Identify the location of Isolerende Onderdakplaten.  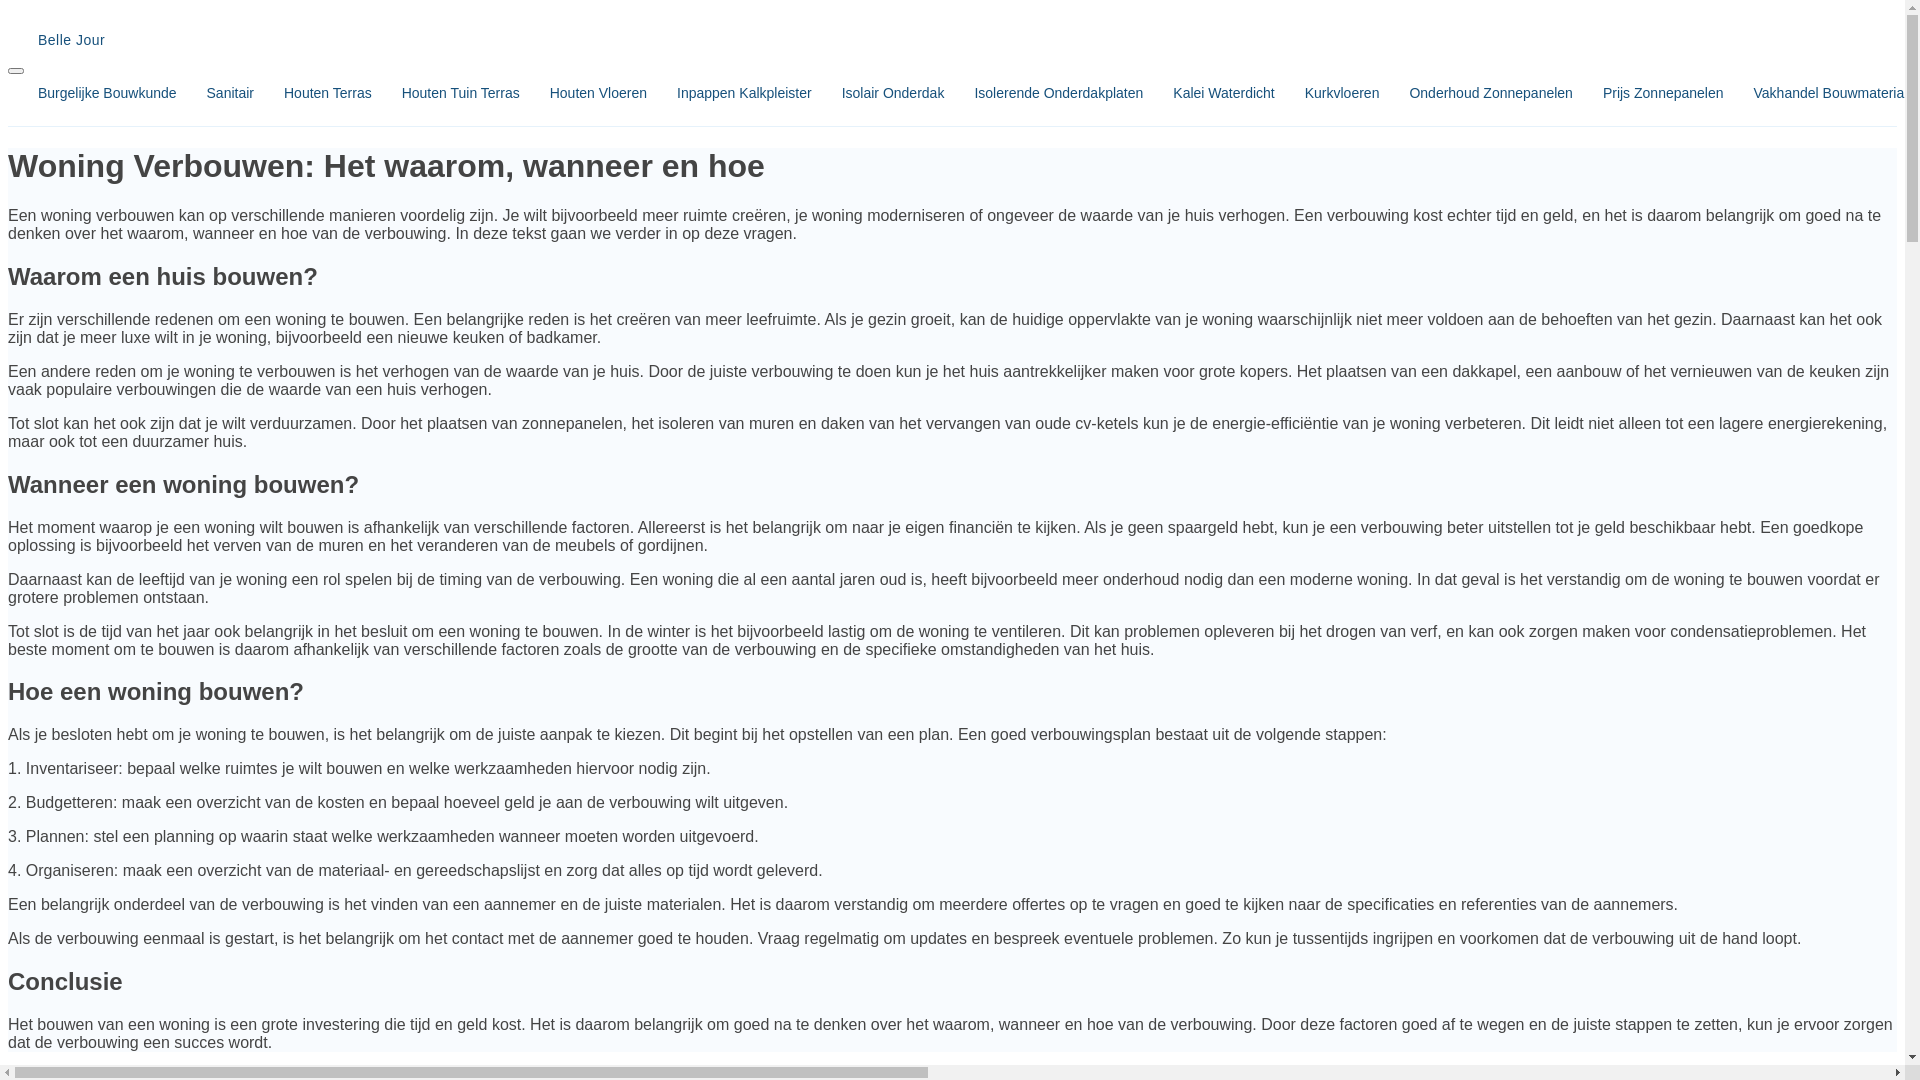
(1044, 93).